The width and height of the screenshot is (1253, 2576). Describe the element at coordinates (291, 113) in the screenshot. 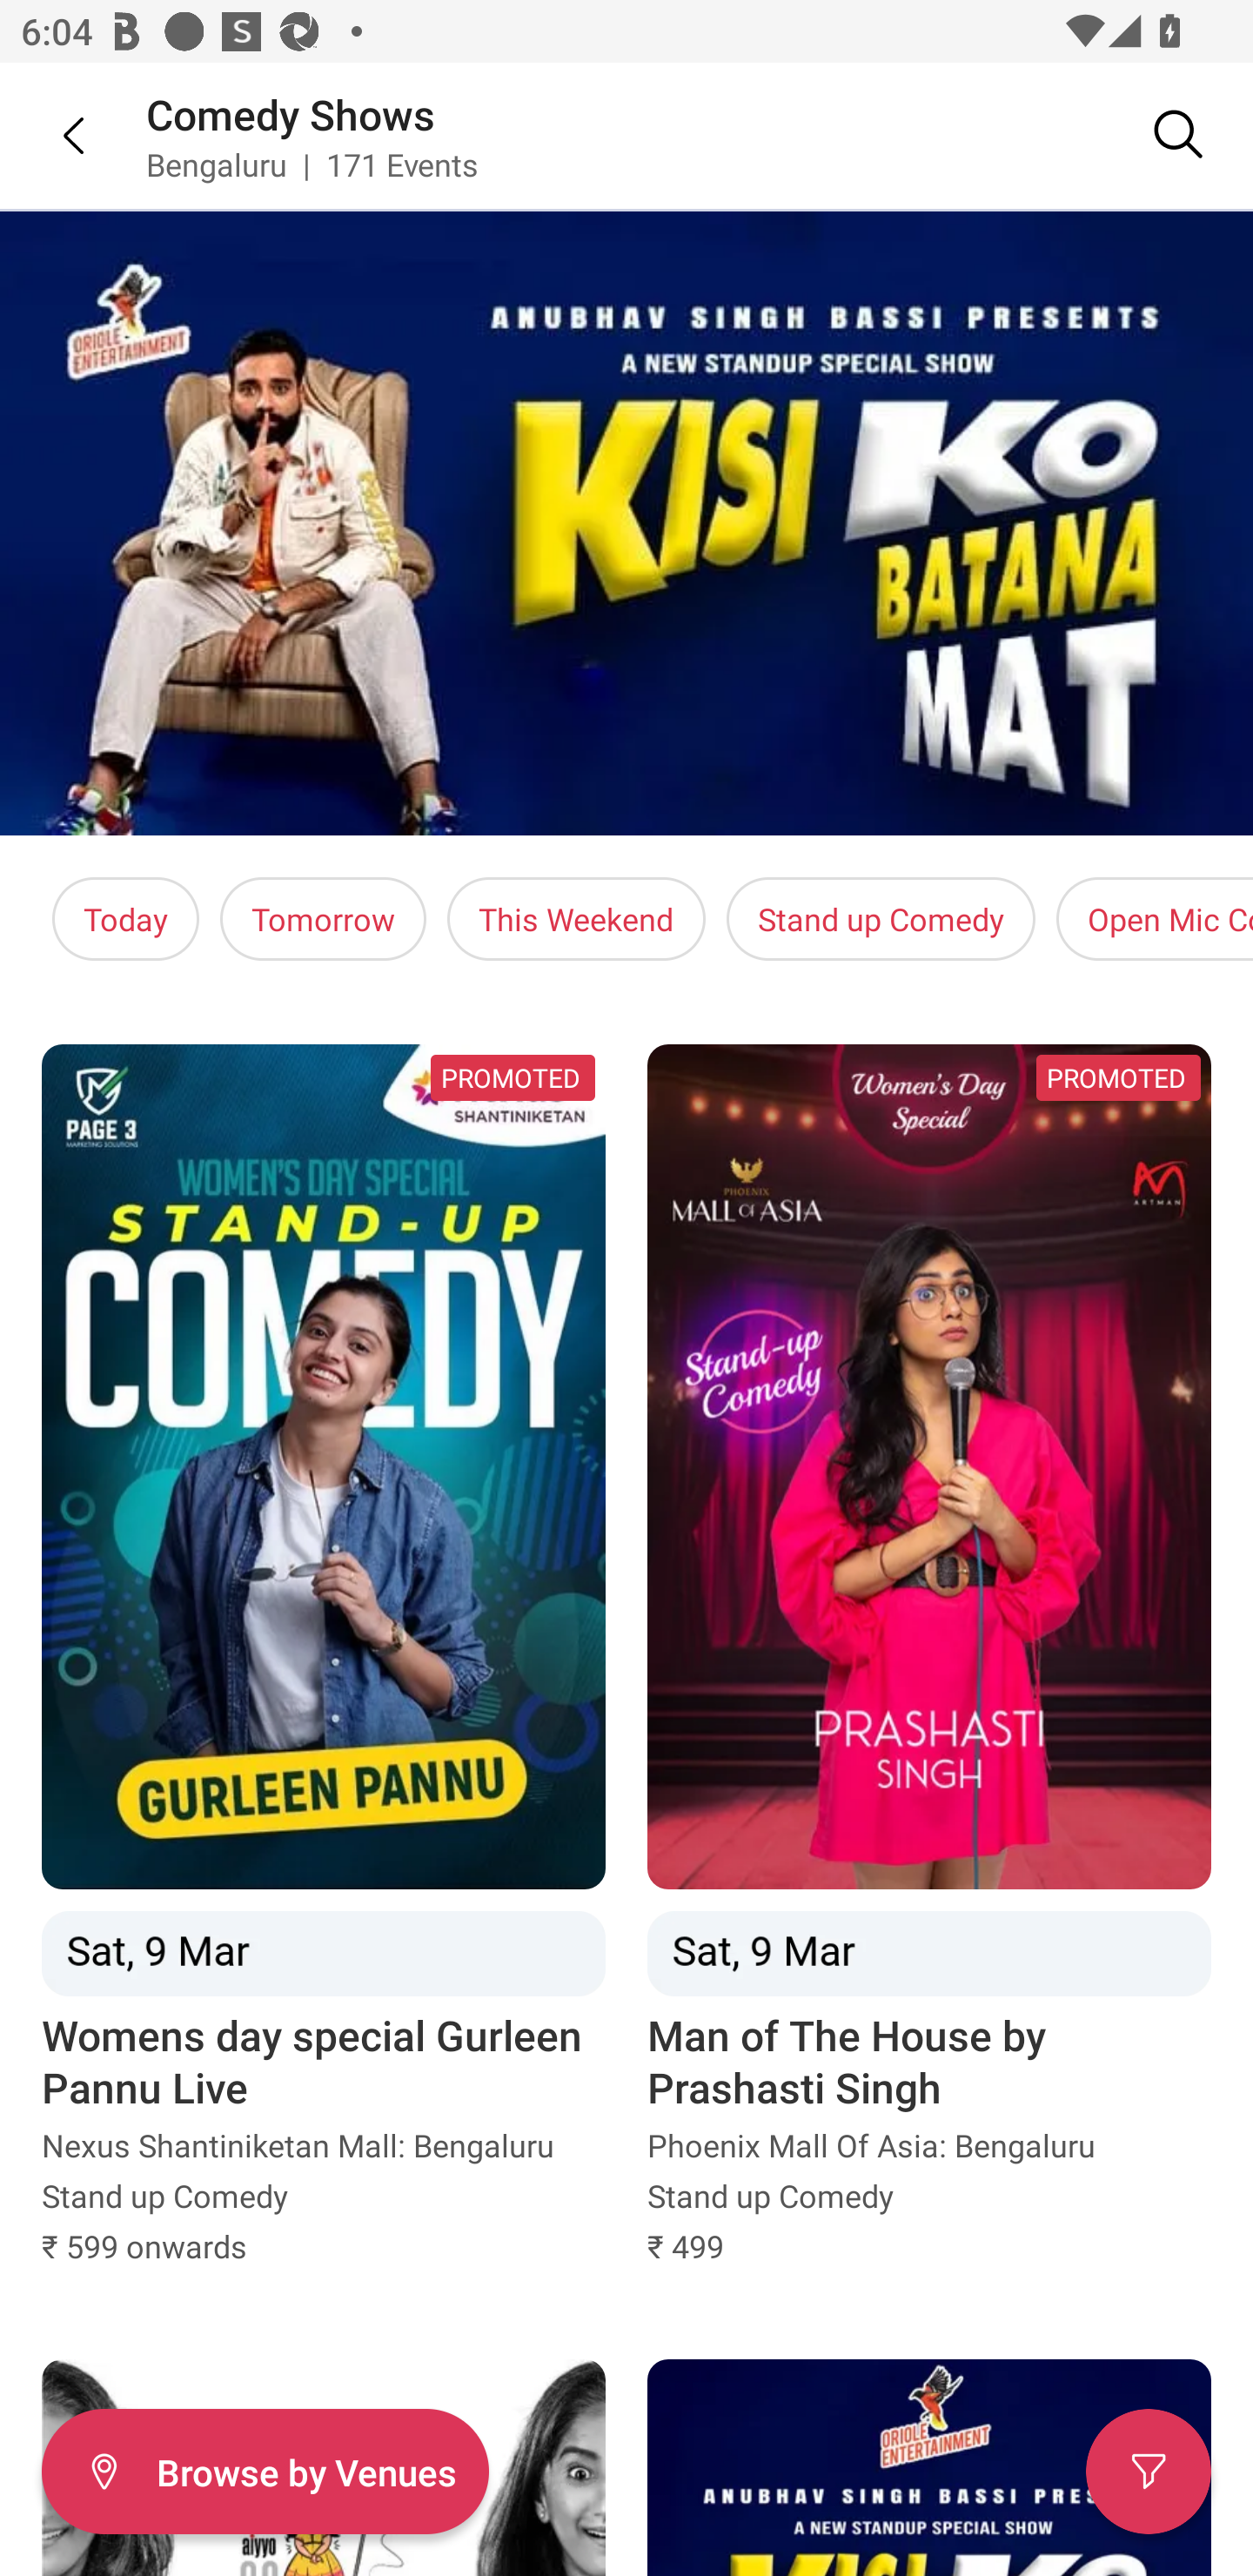

I see `Comedy Shows` at that location.